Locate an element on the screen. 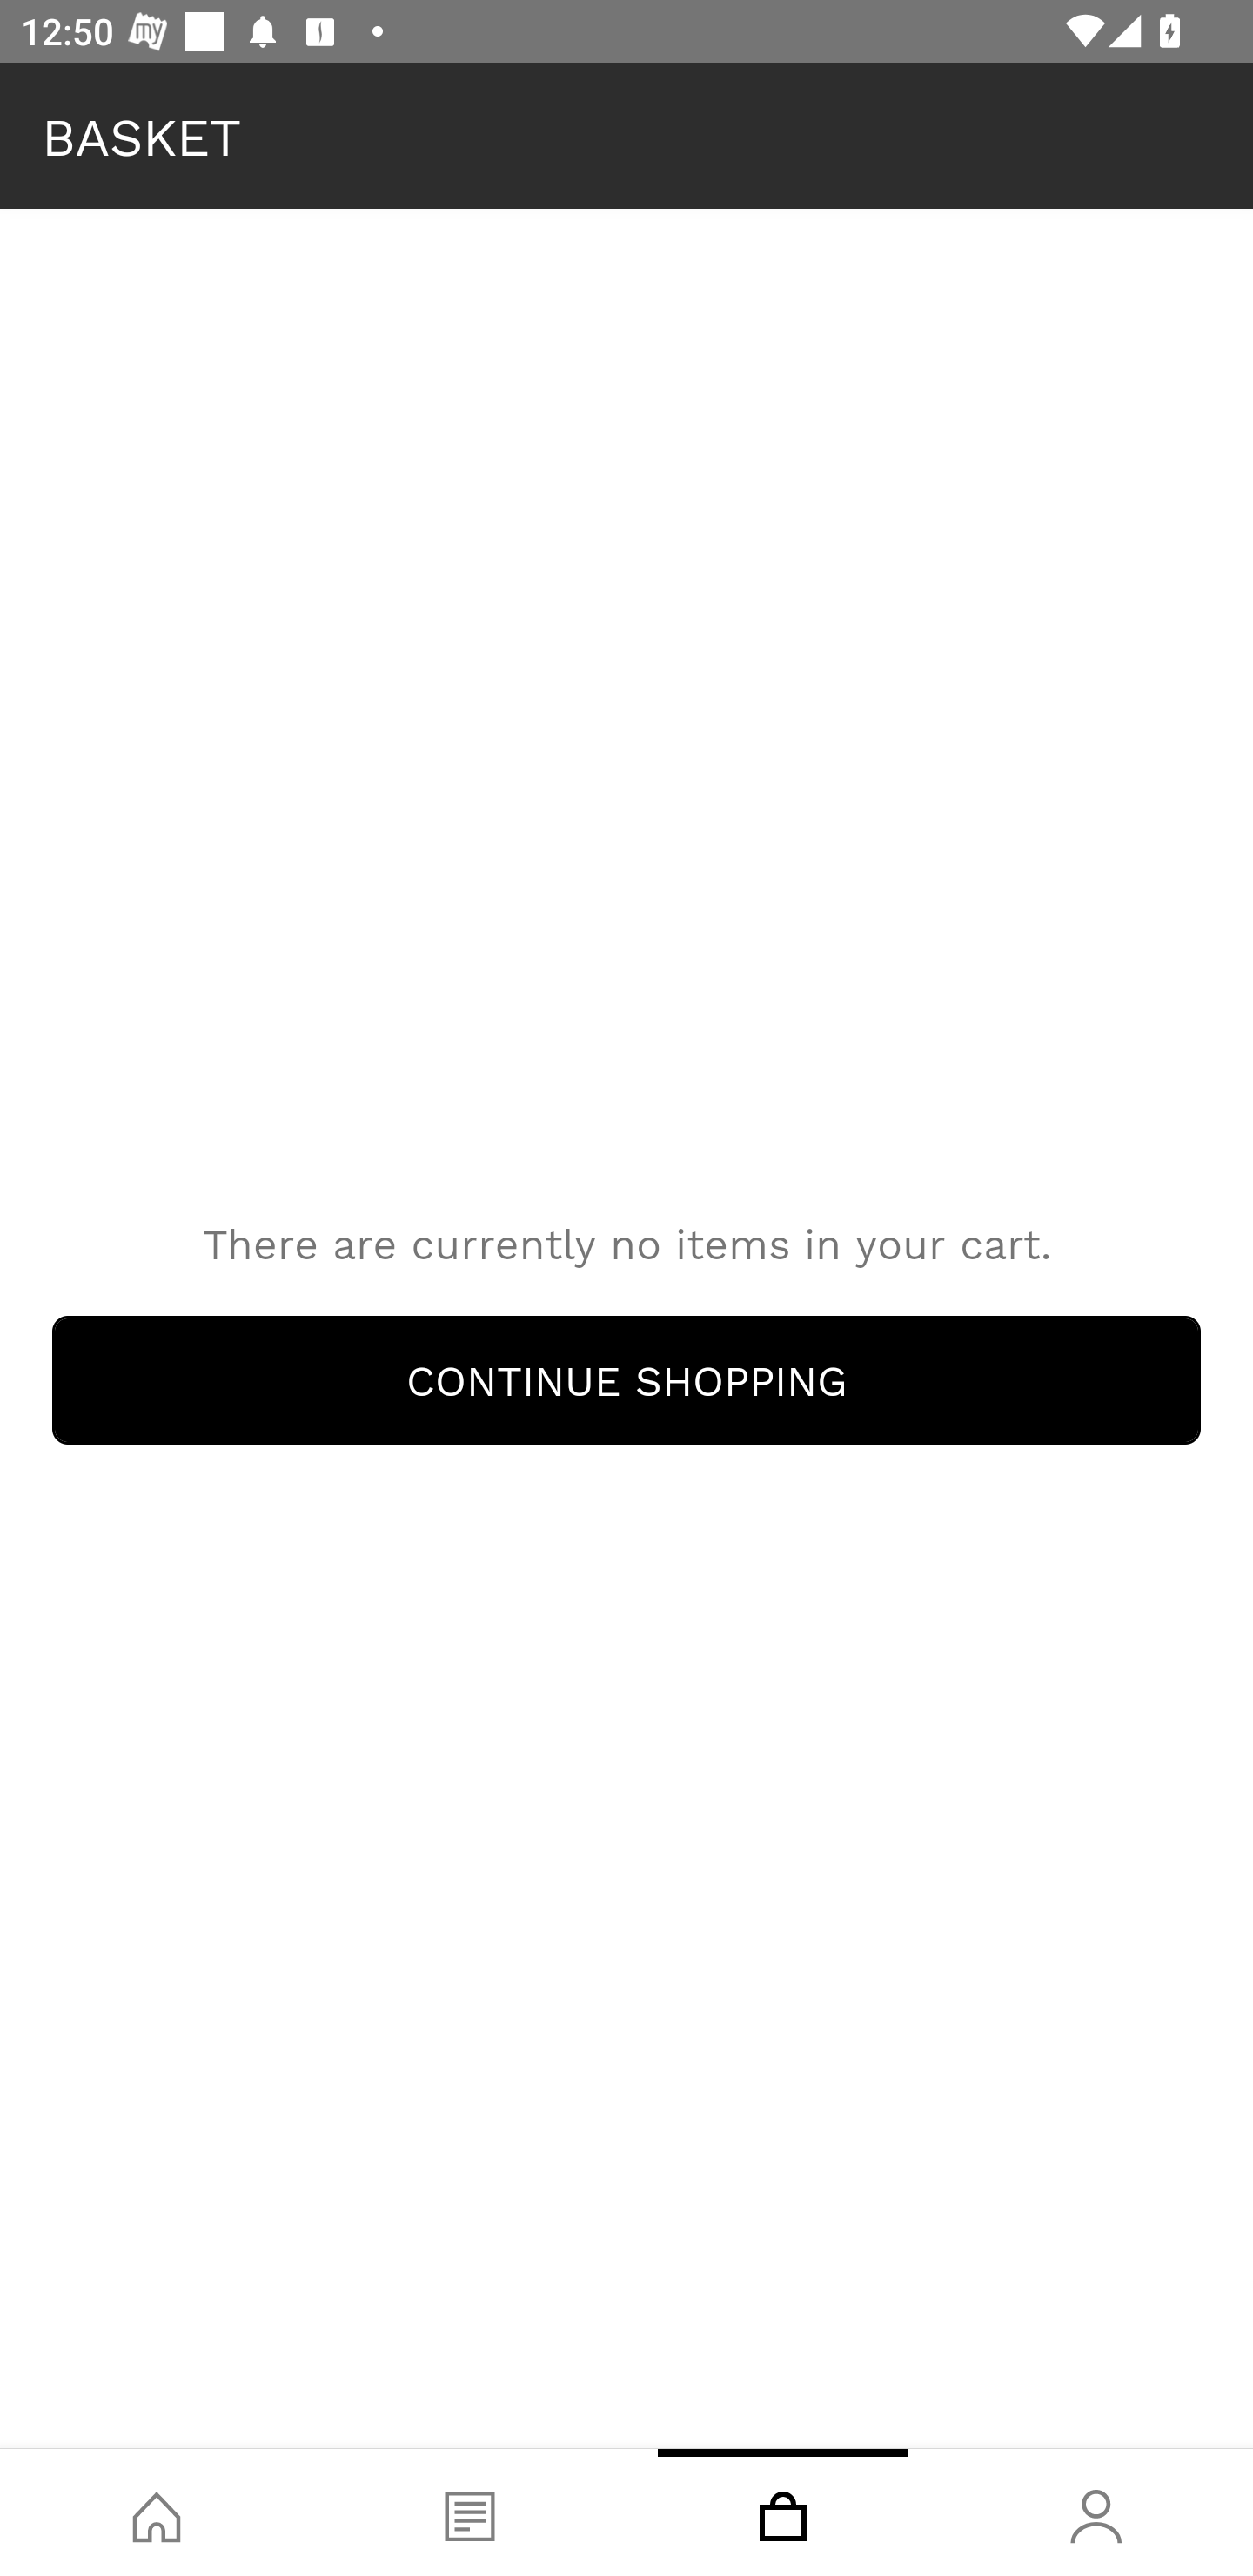  Blog, tab, 2 of 4 is located at coordinates (470, 2512).